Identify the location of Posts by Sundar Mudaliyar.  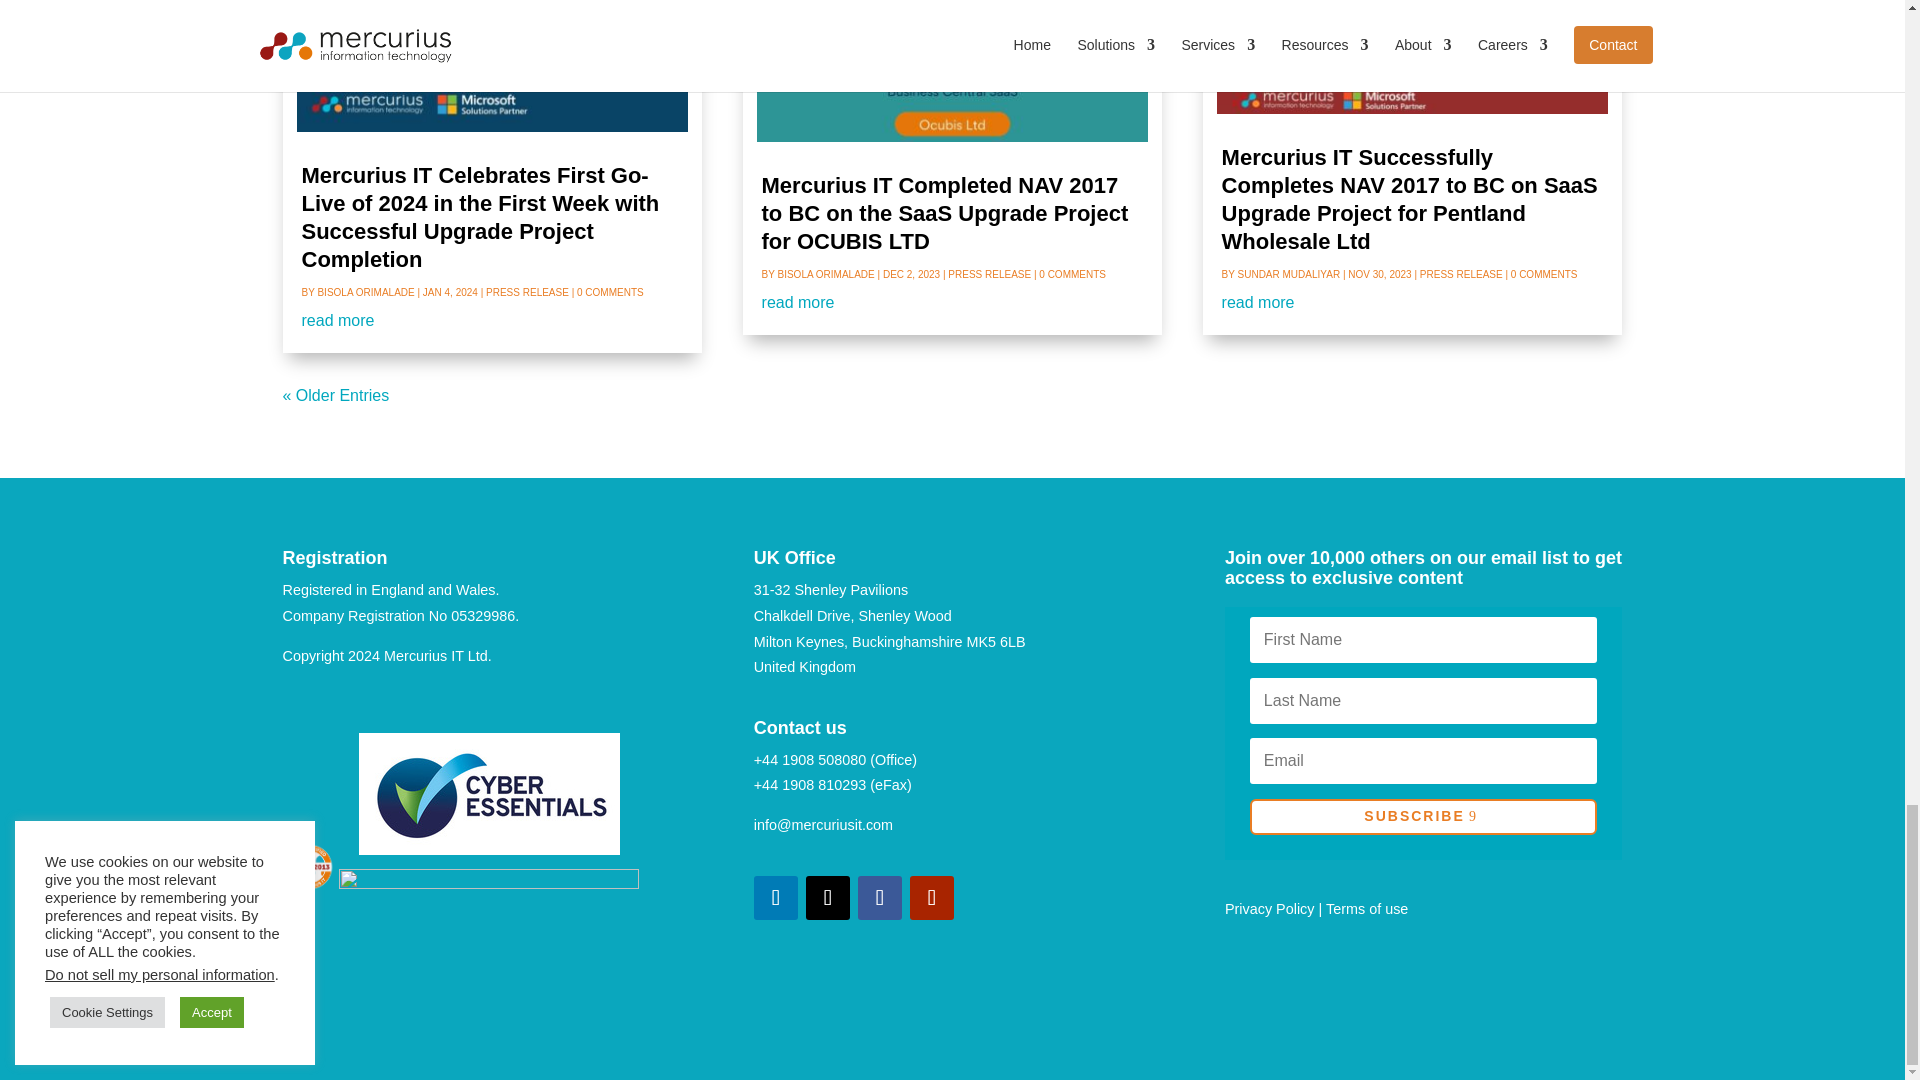
(1289, 274).